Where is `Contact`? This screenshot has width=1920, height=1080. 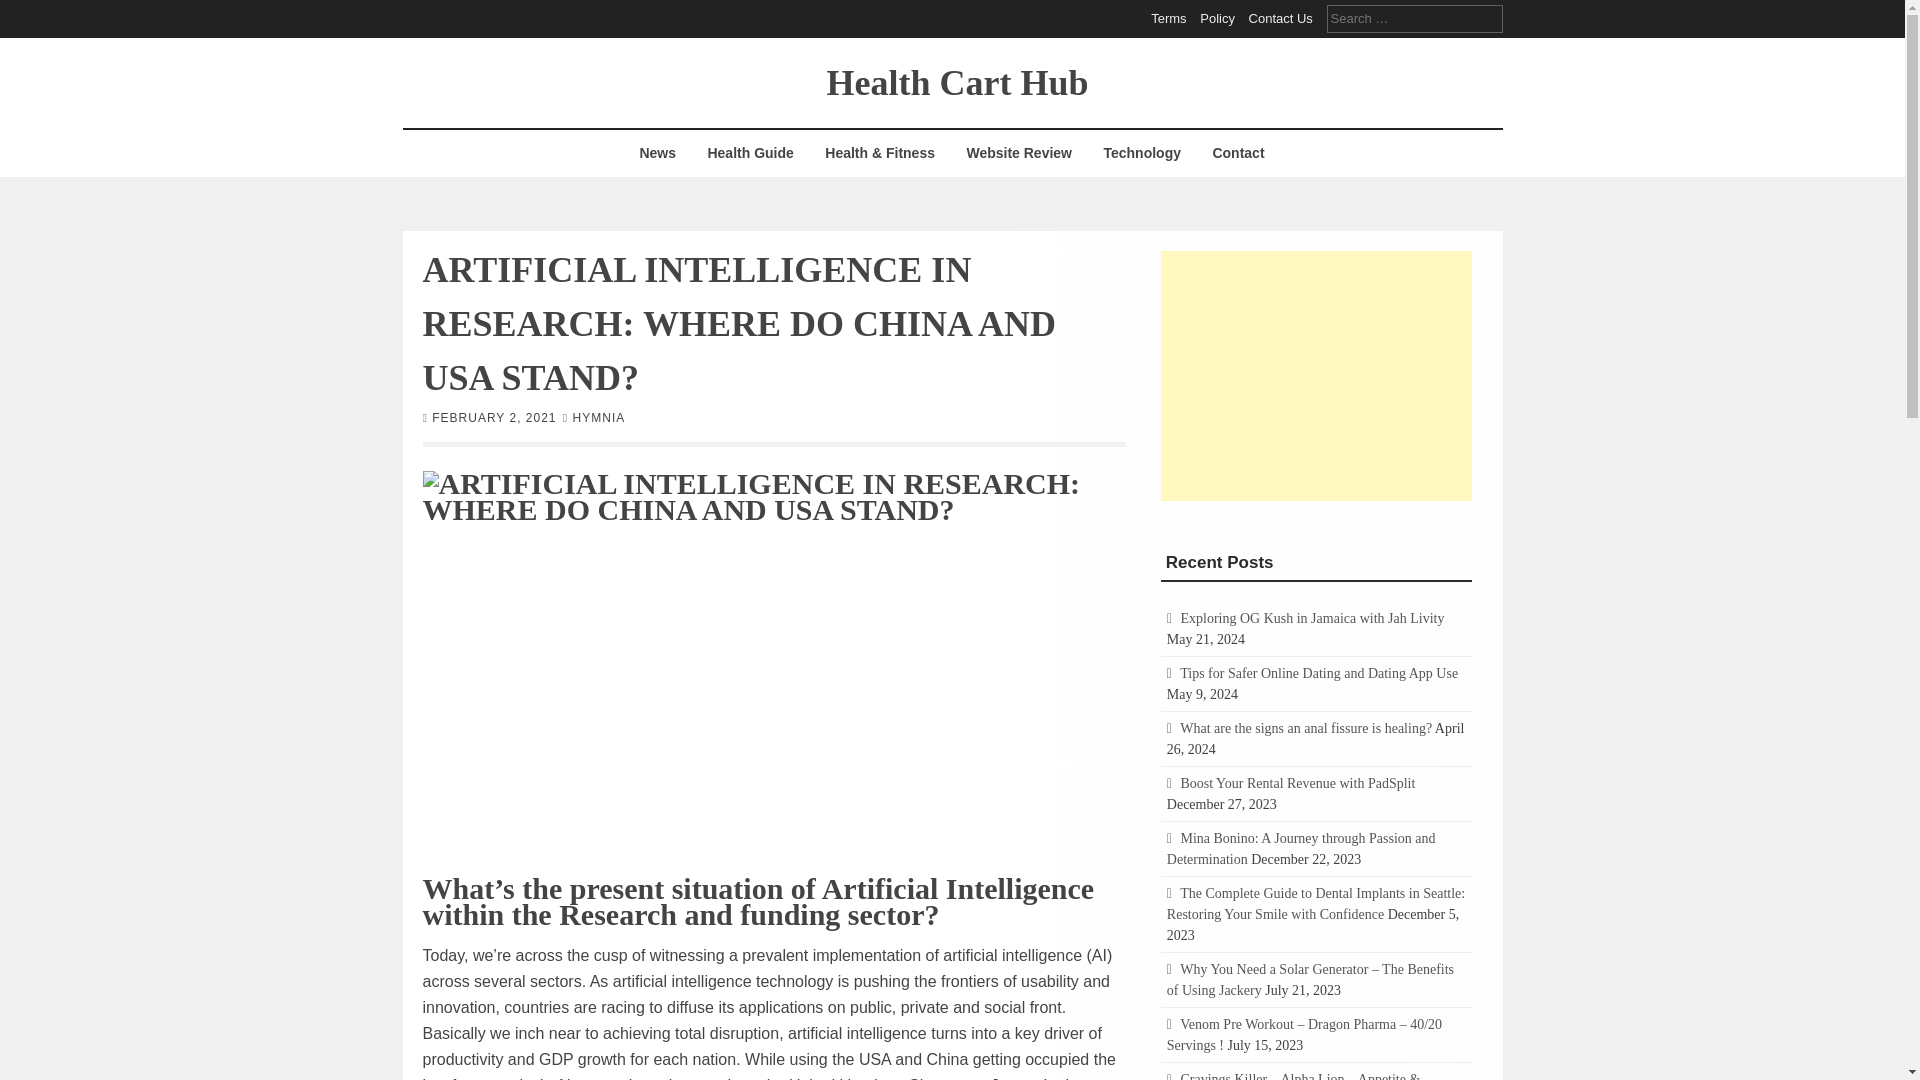
Contact is located at coordinates (1237, 153).